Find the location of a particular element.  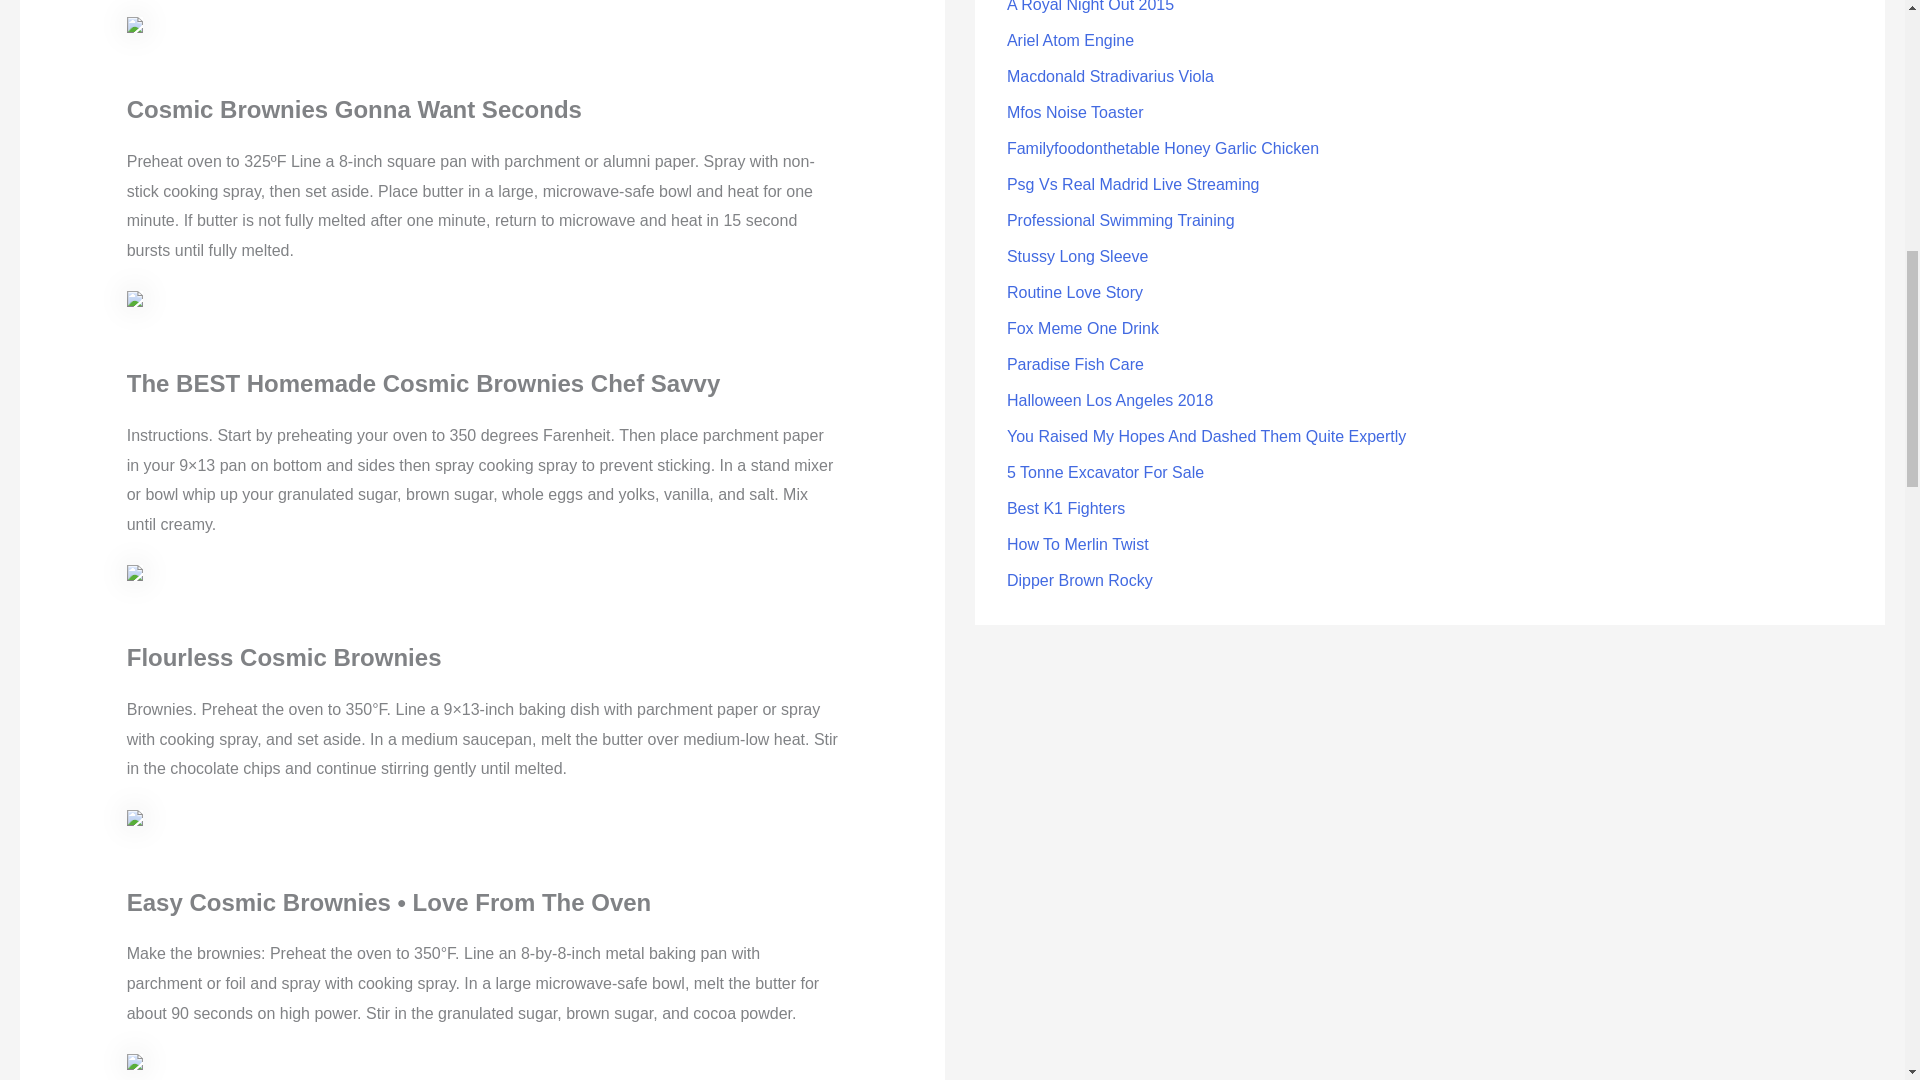

Familyfoodonthetable Honey Garlic Chicken is located at coordinates (1162, 148).